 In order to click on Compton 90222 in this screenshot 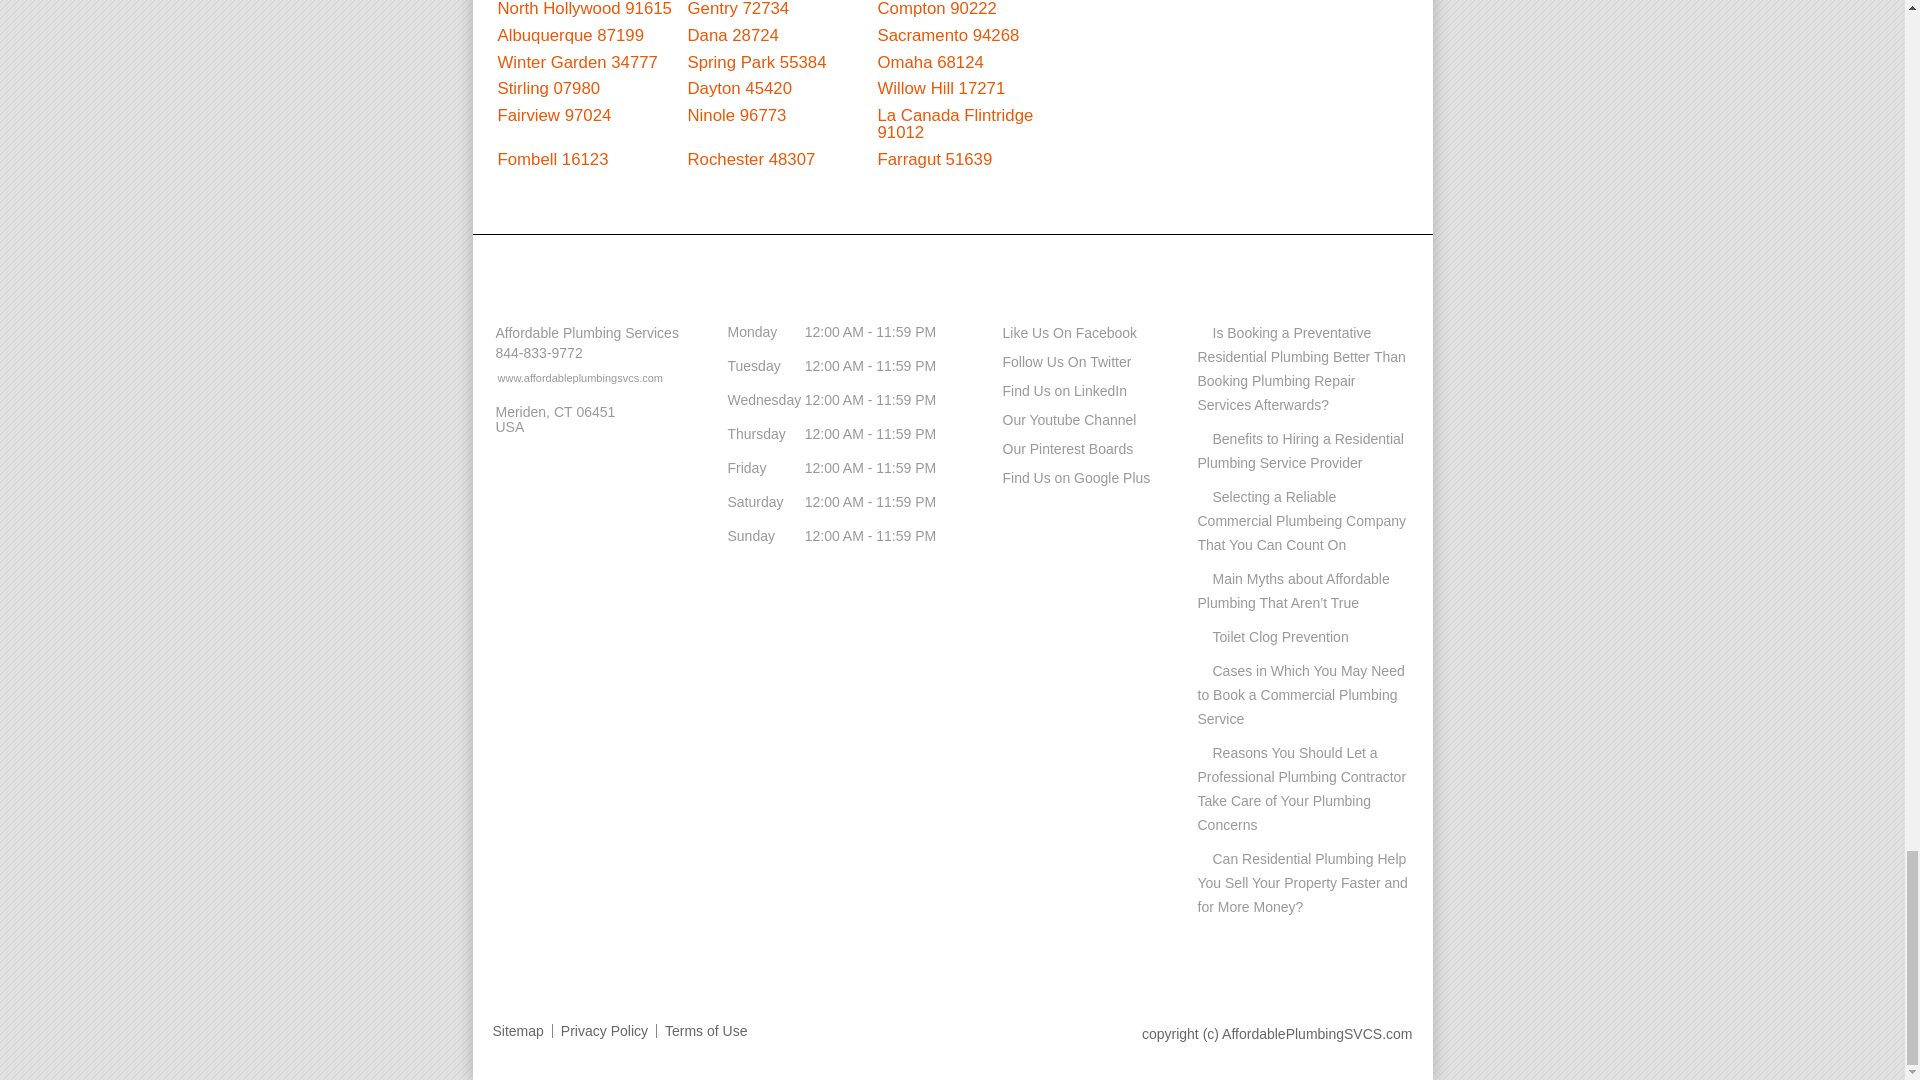, I will do `click(936, 9)`.